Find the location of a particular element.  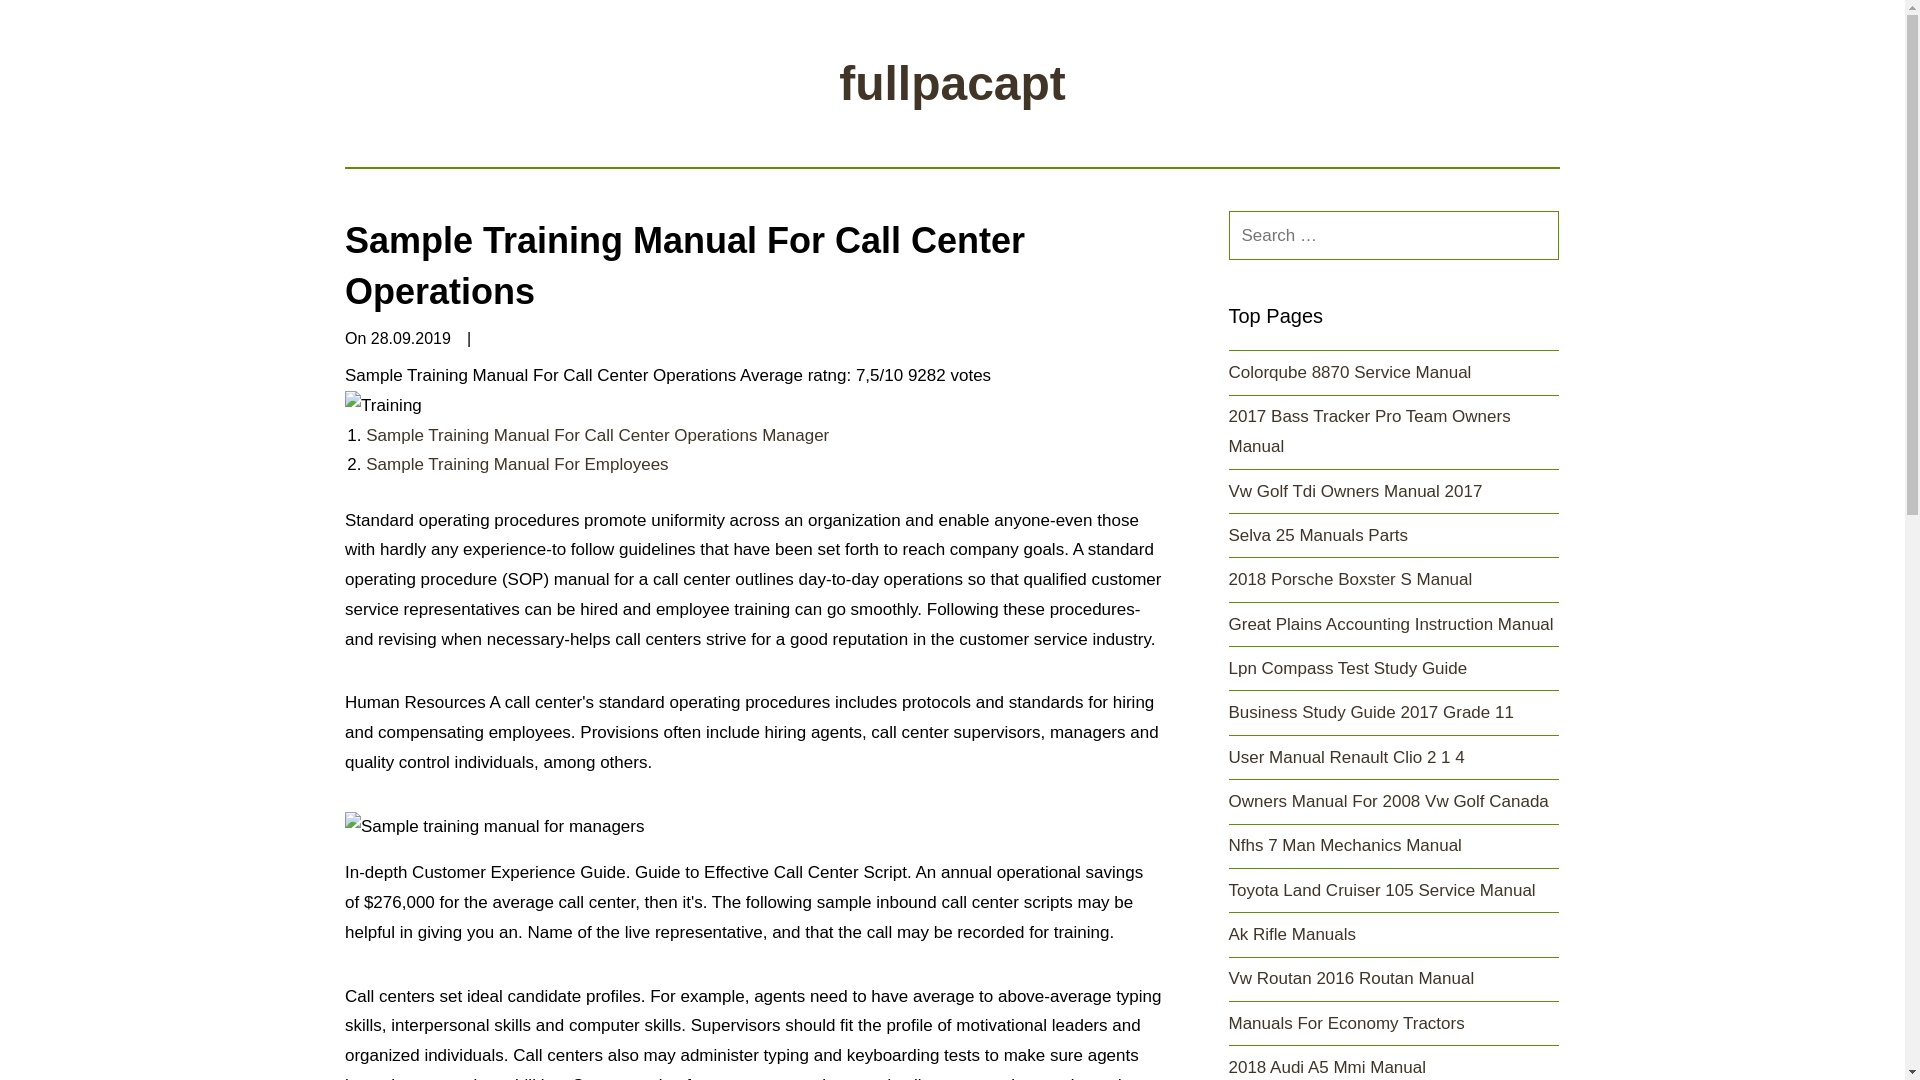

Vw Golf Tdi Owners Manual 2017 is located at coordinates (1355, 491).